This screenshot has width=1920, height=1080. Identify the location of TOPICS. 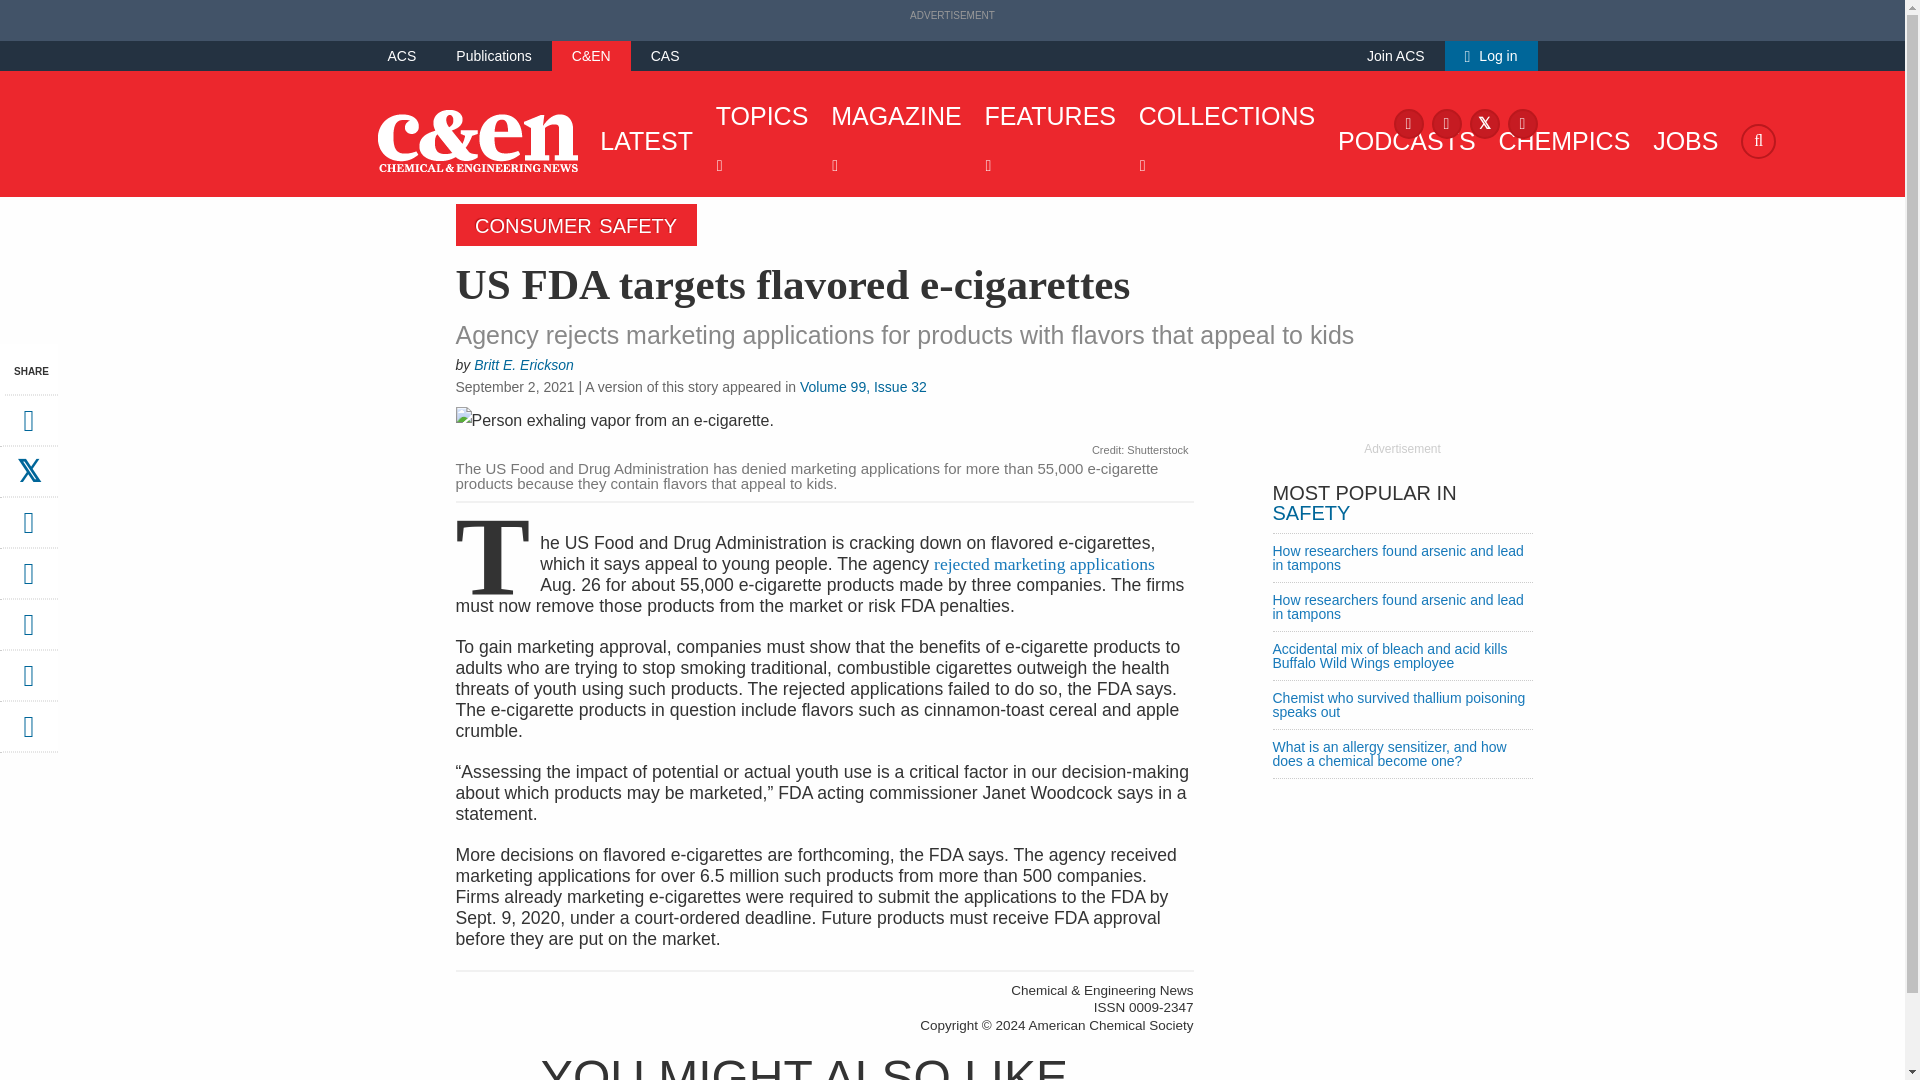
(757, 140).